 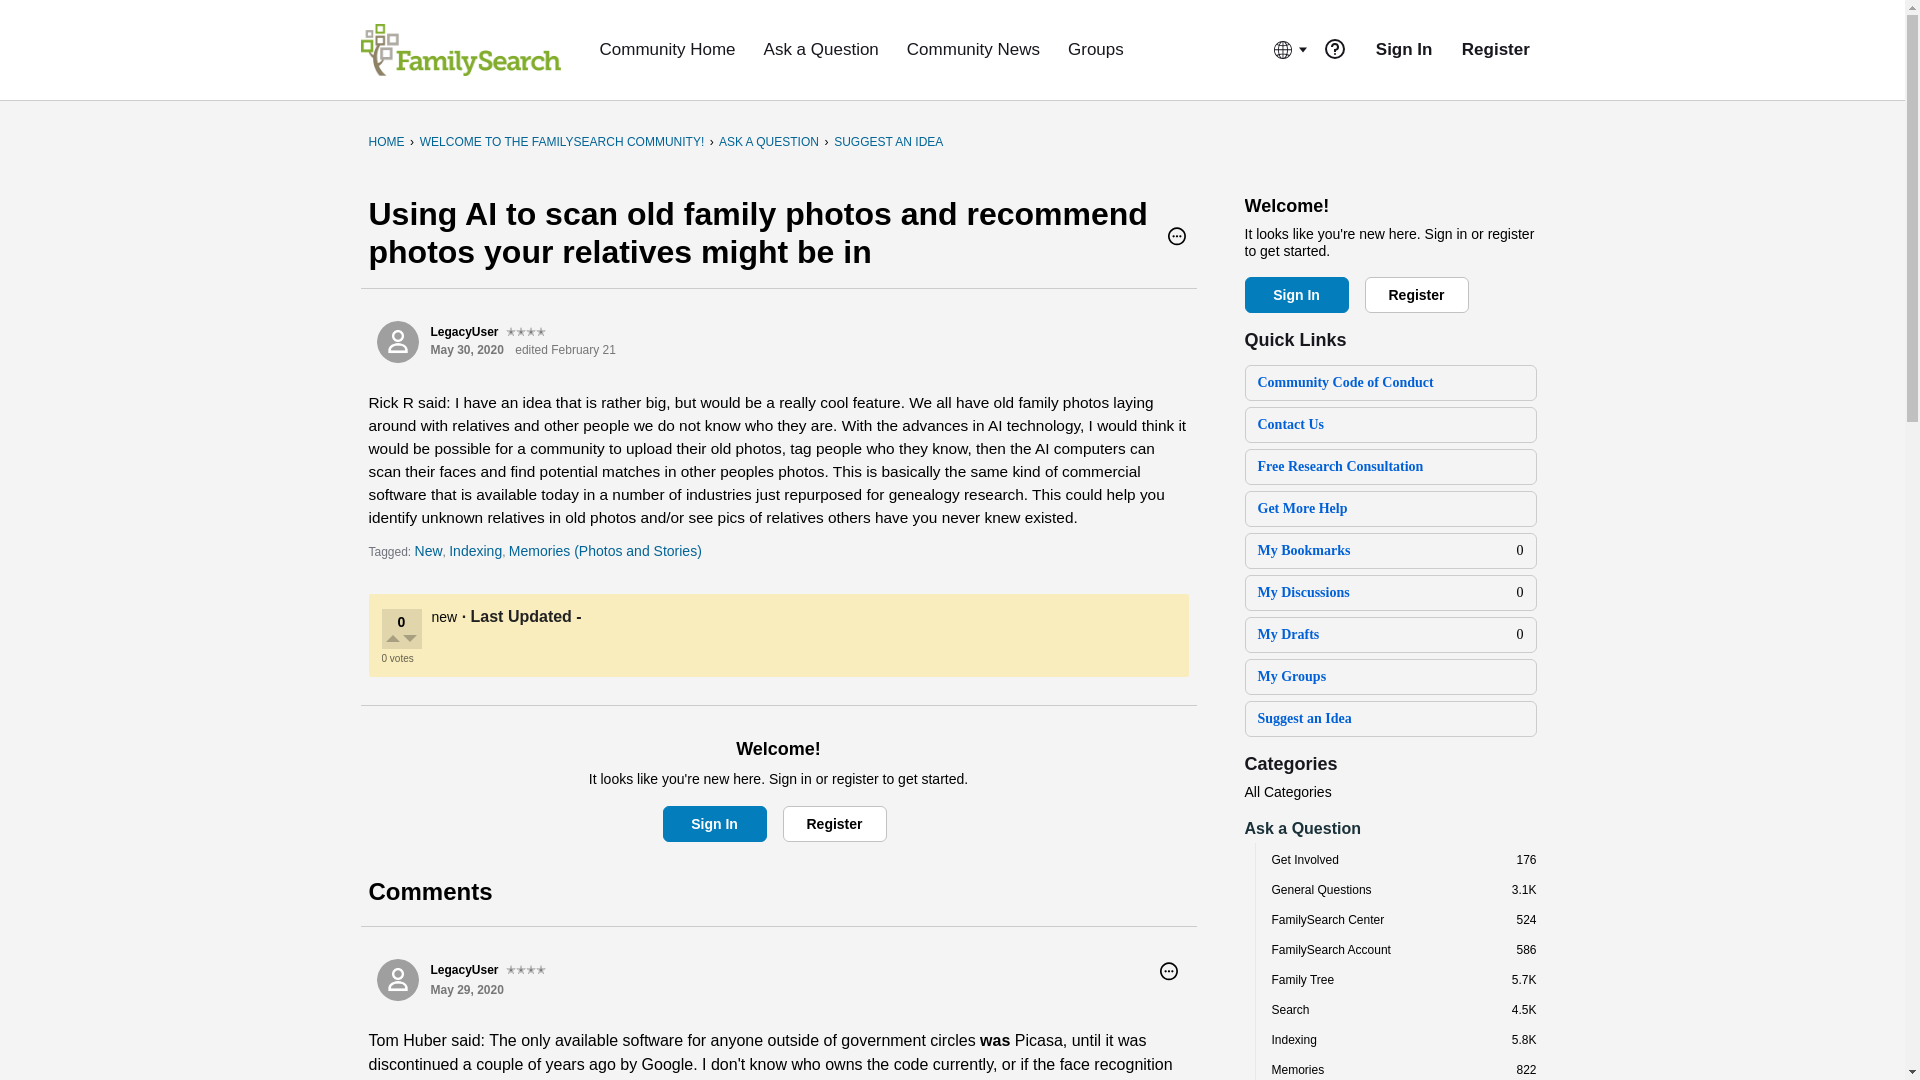 What do you see at coordinates (394, 640) in the screenshot?
I see `Up` at bounding box center [394, 640].